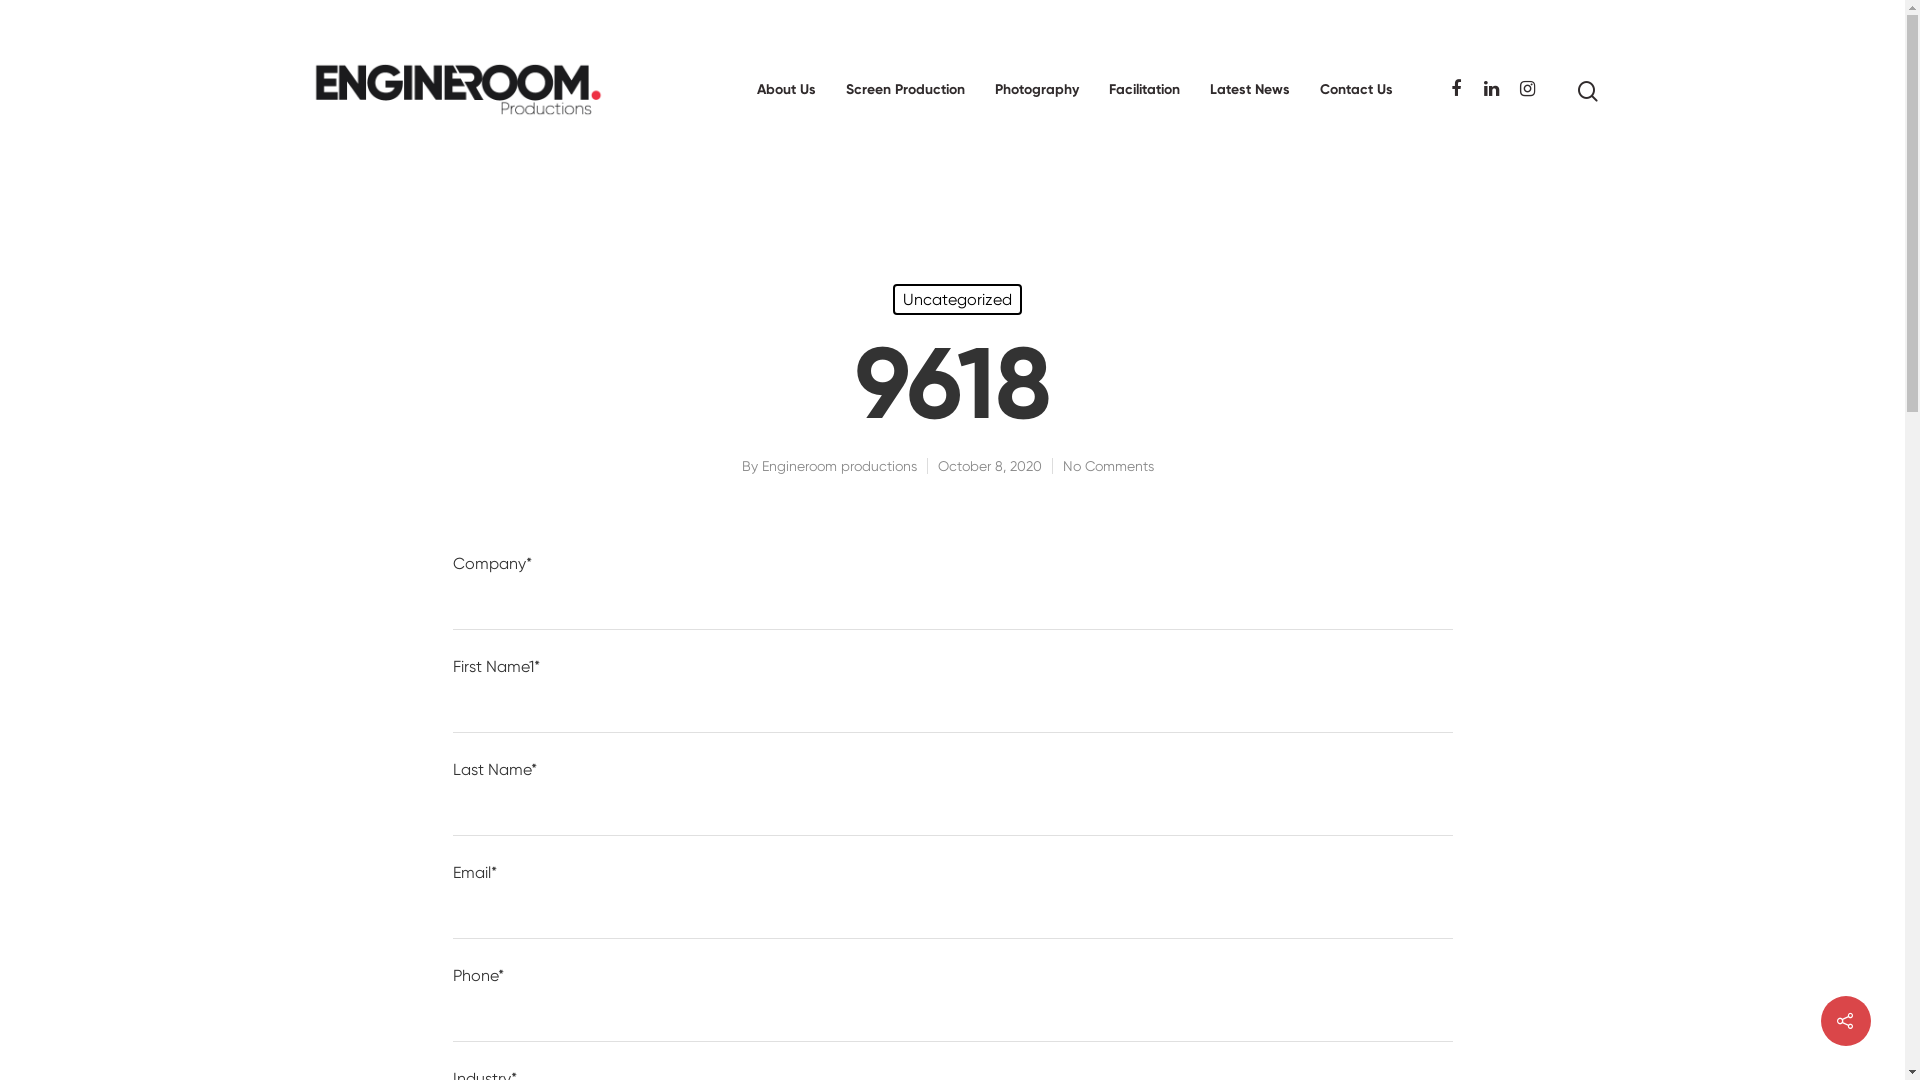 This screenshot has height=1080, width=1920. Describe the element at coordinates (1144, 90) in the screenshot. I see `Facilitation` at that location.